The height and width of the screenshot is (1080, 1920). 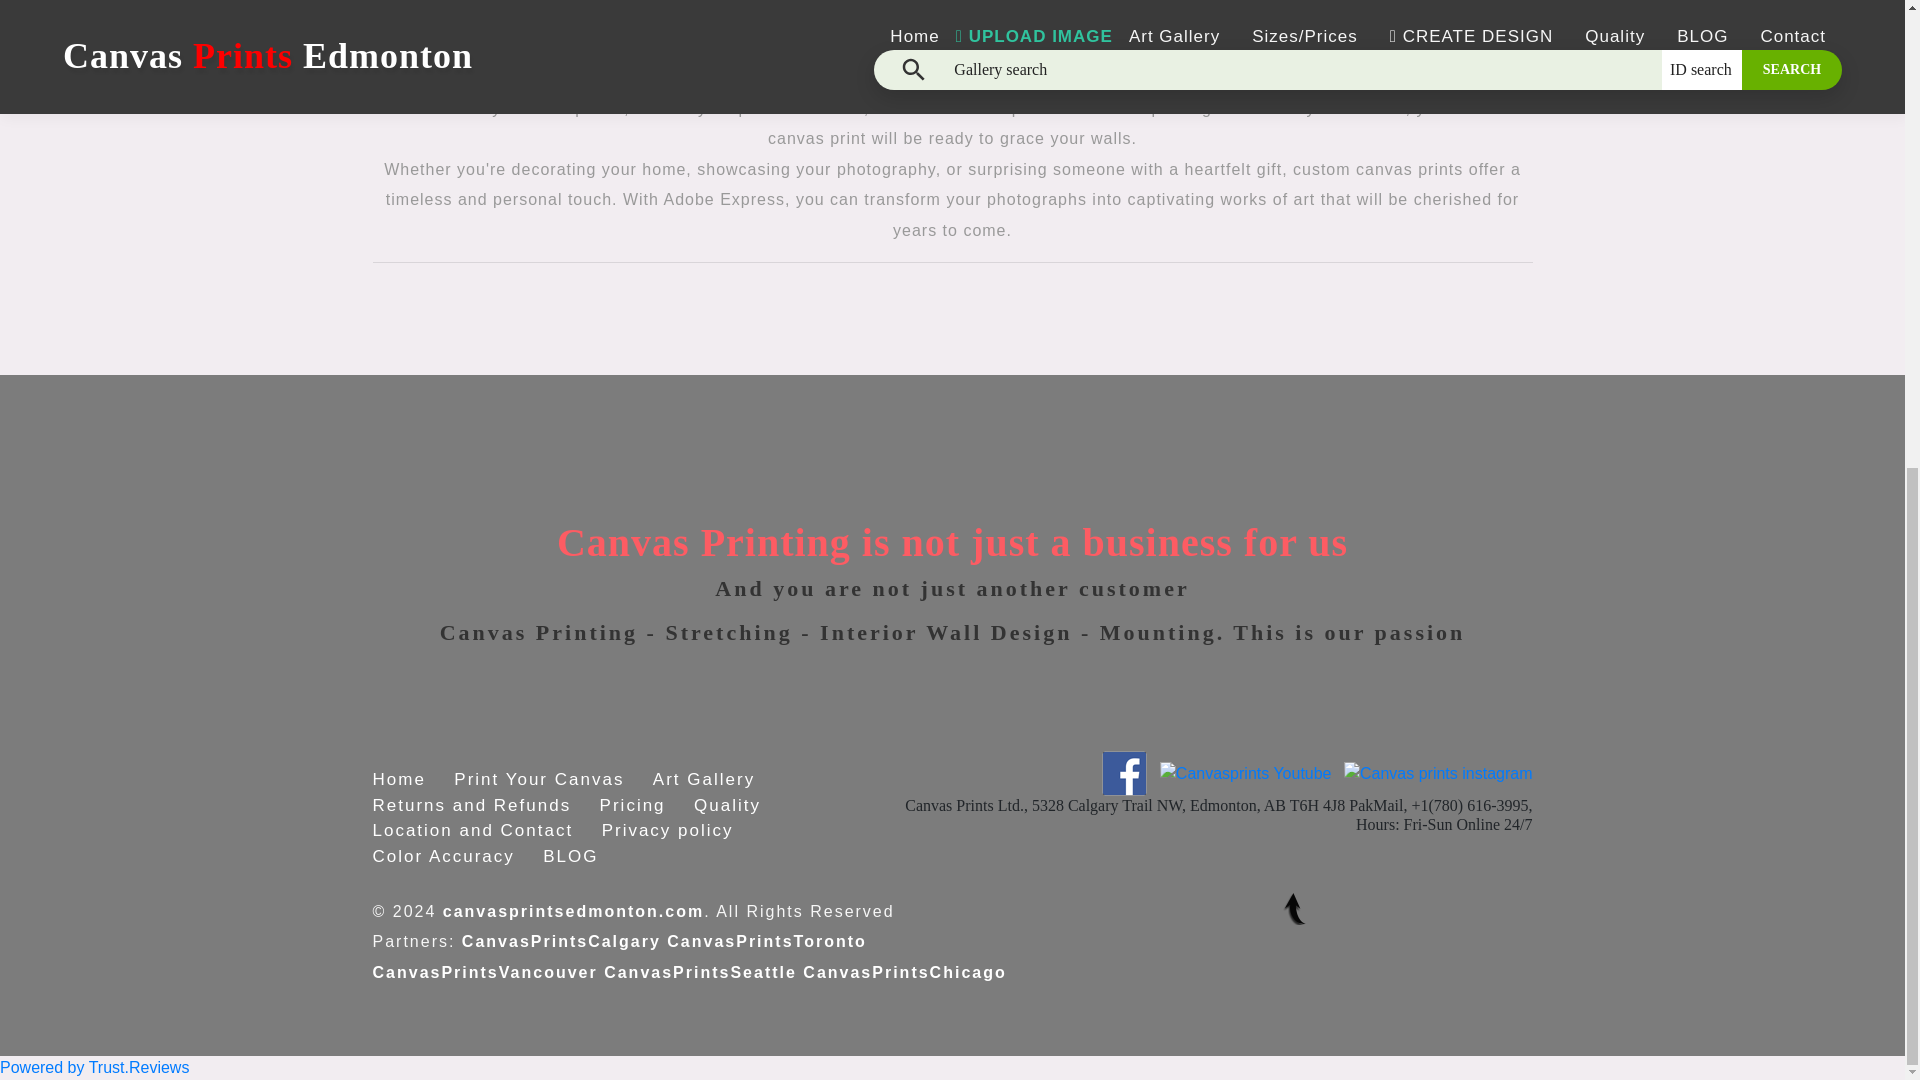 I want to click on CanvasPrintsVancouver, so click(x=484, y=972).